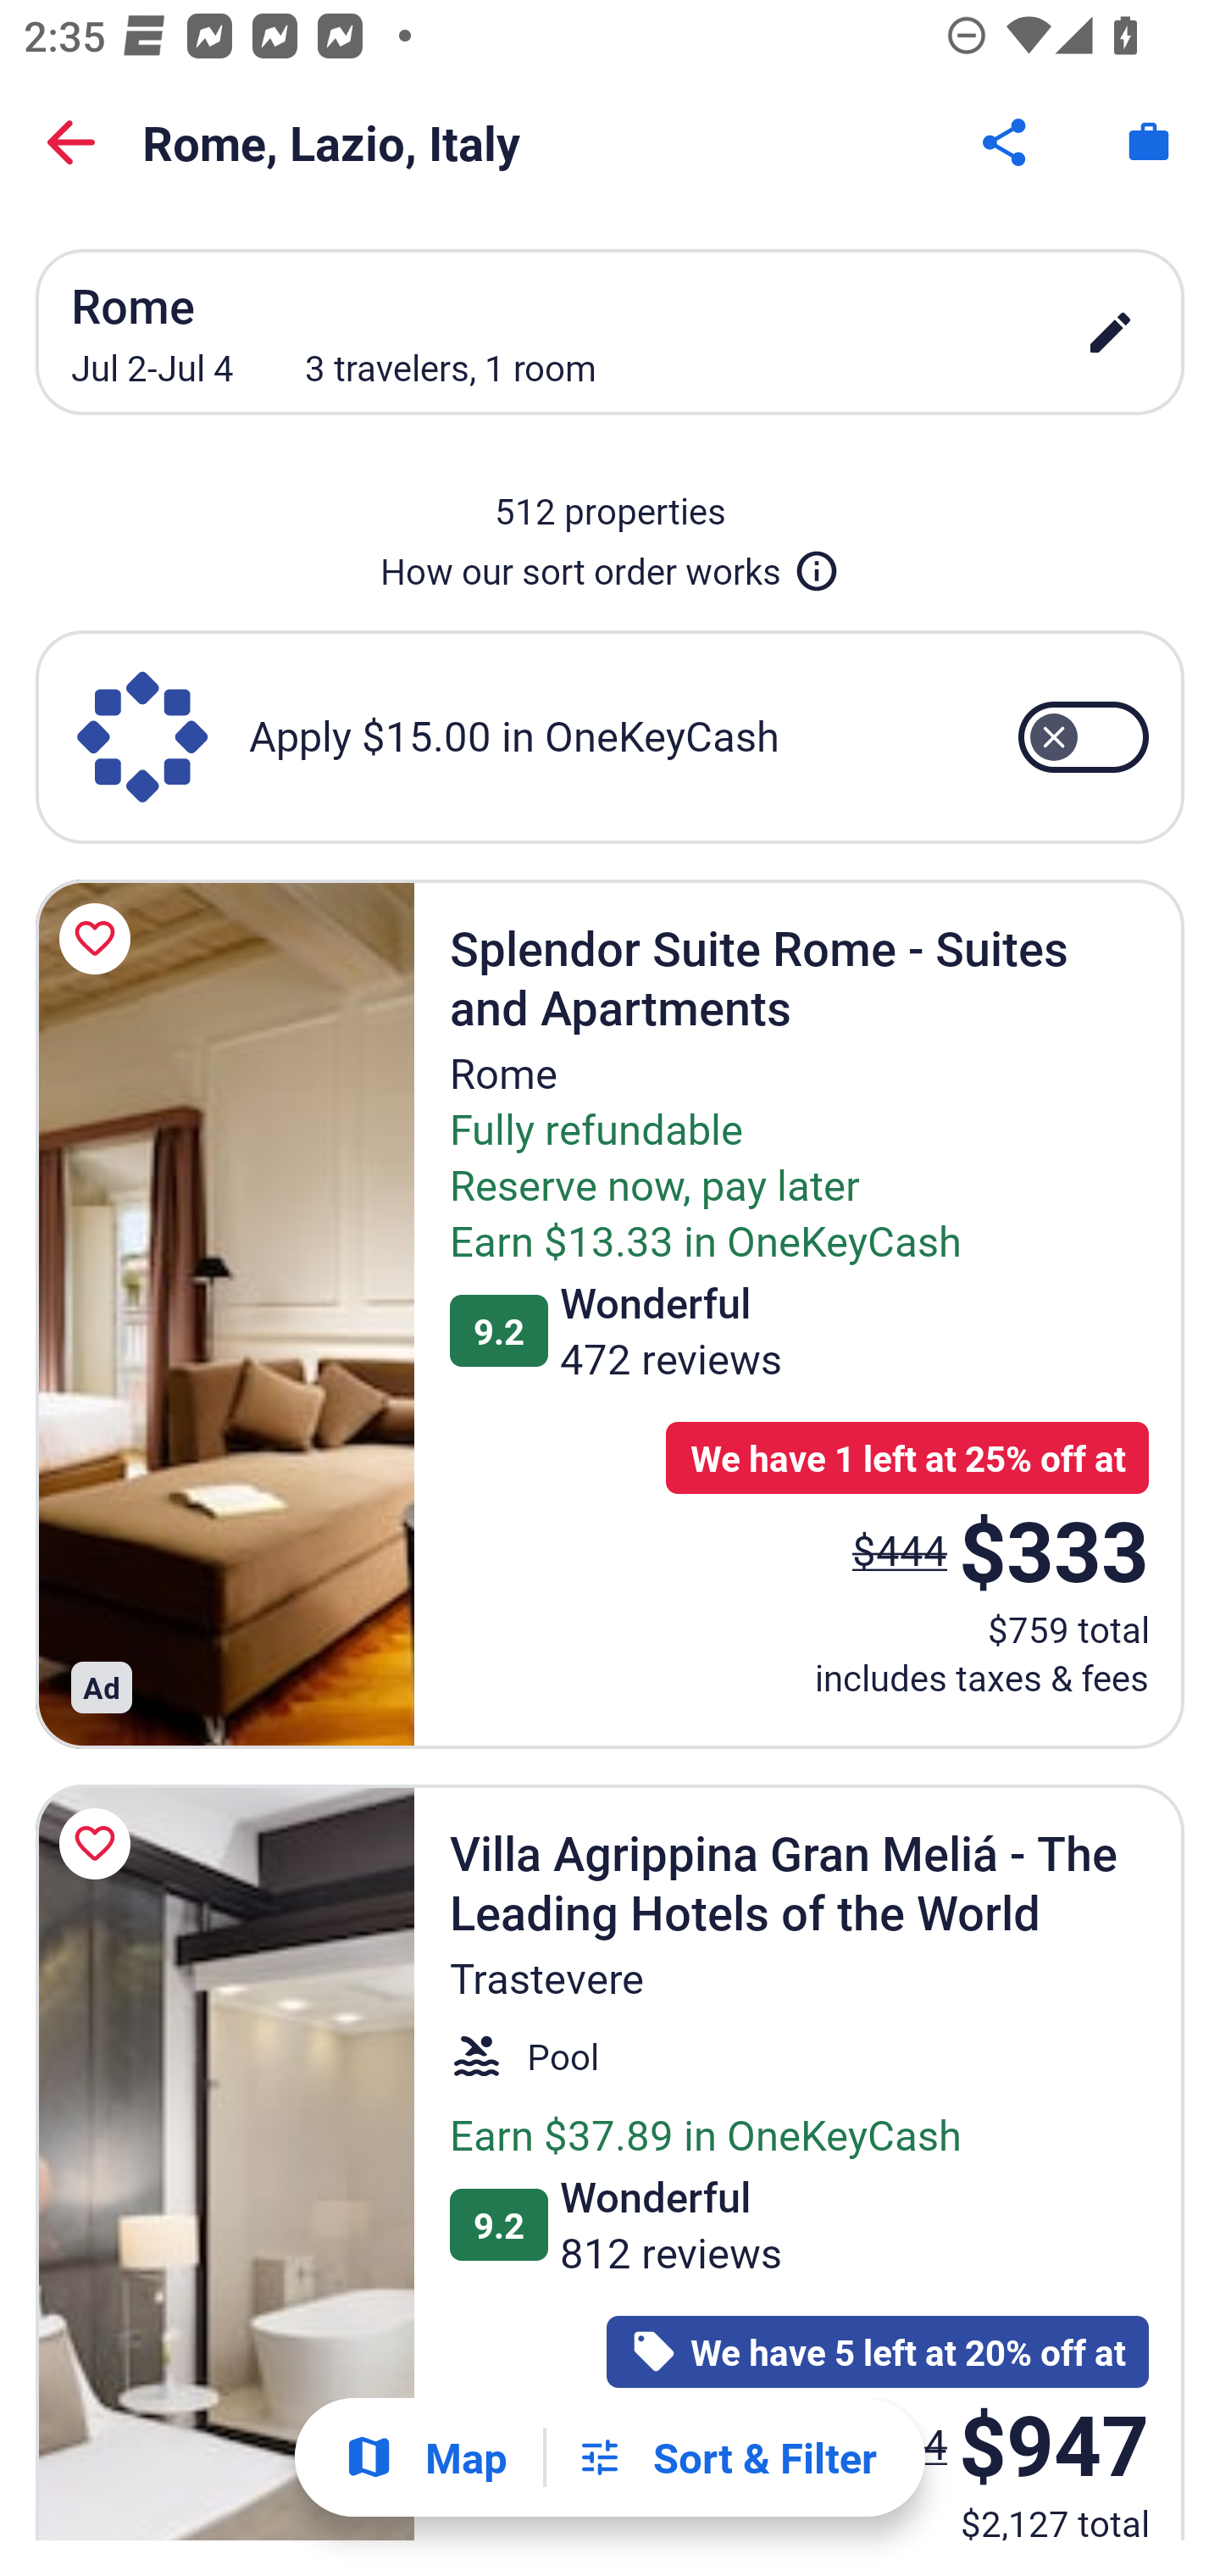  What do you see at coordinates (1149, 142) in the screenshot?
I see `Trips. Button` at bounding box center [1149, 142].